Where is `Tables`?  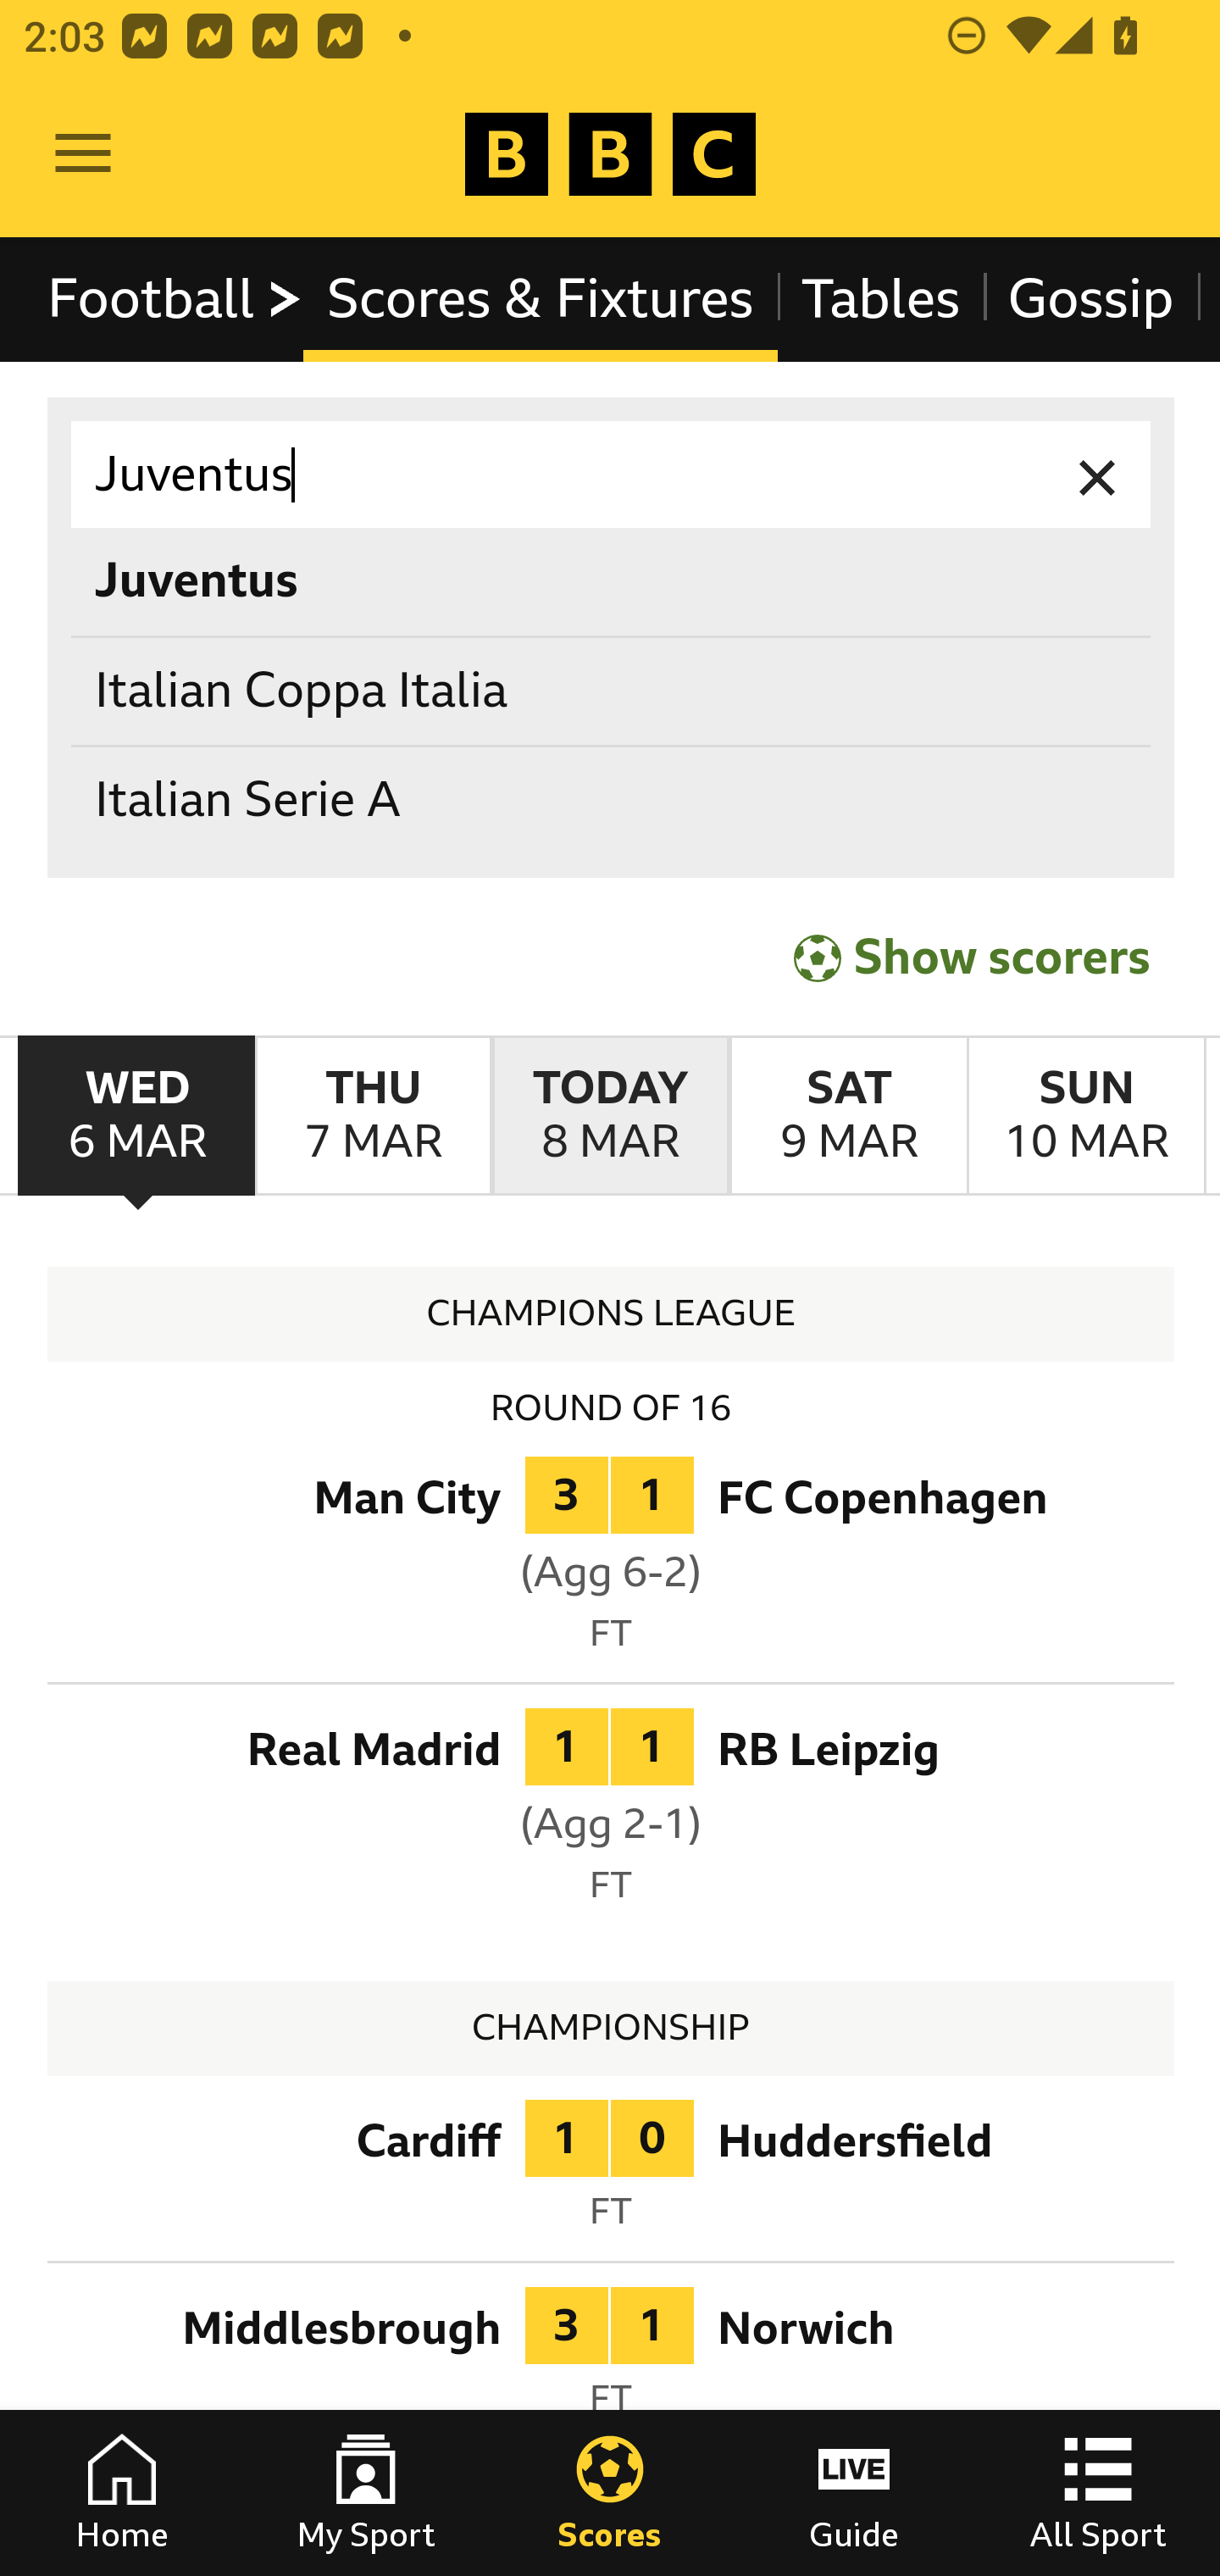 Tables is located at coordinates (881, 298).